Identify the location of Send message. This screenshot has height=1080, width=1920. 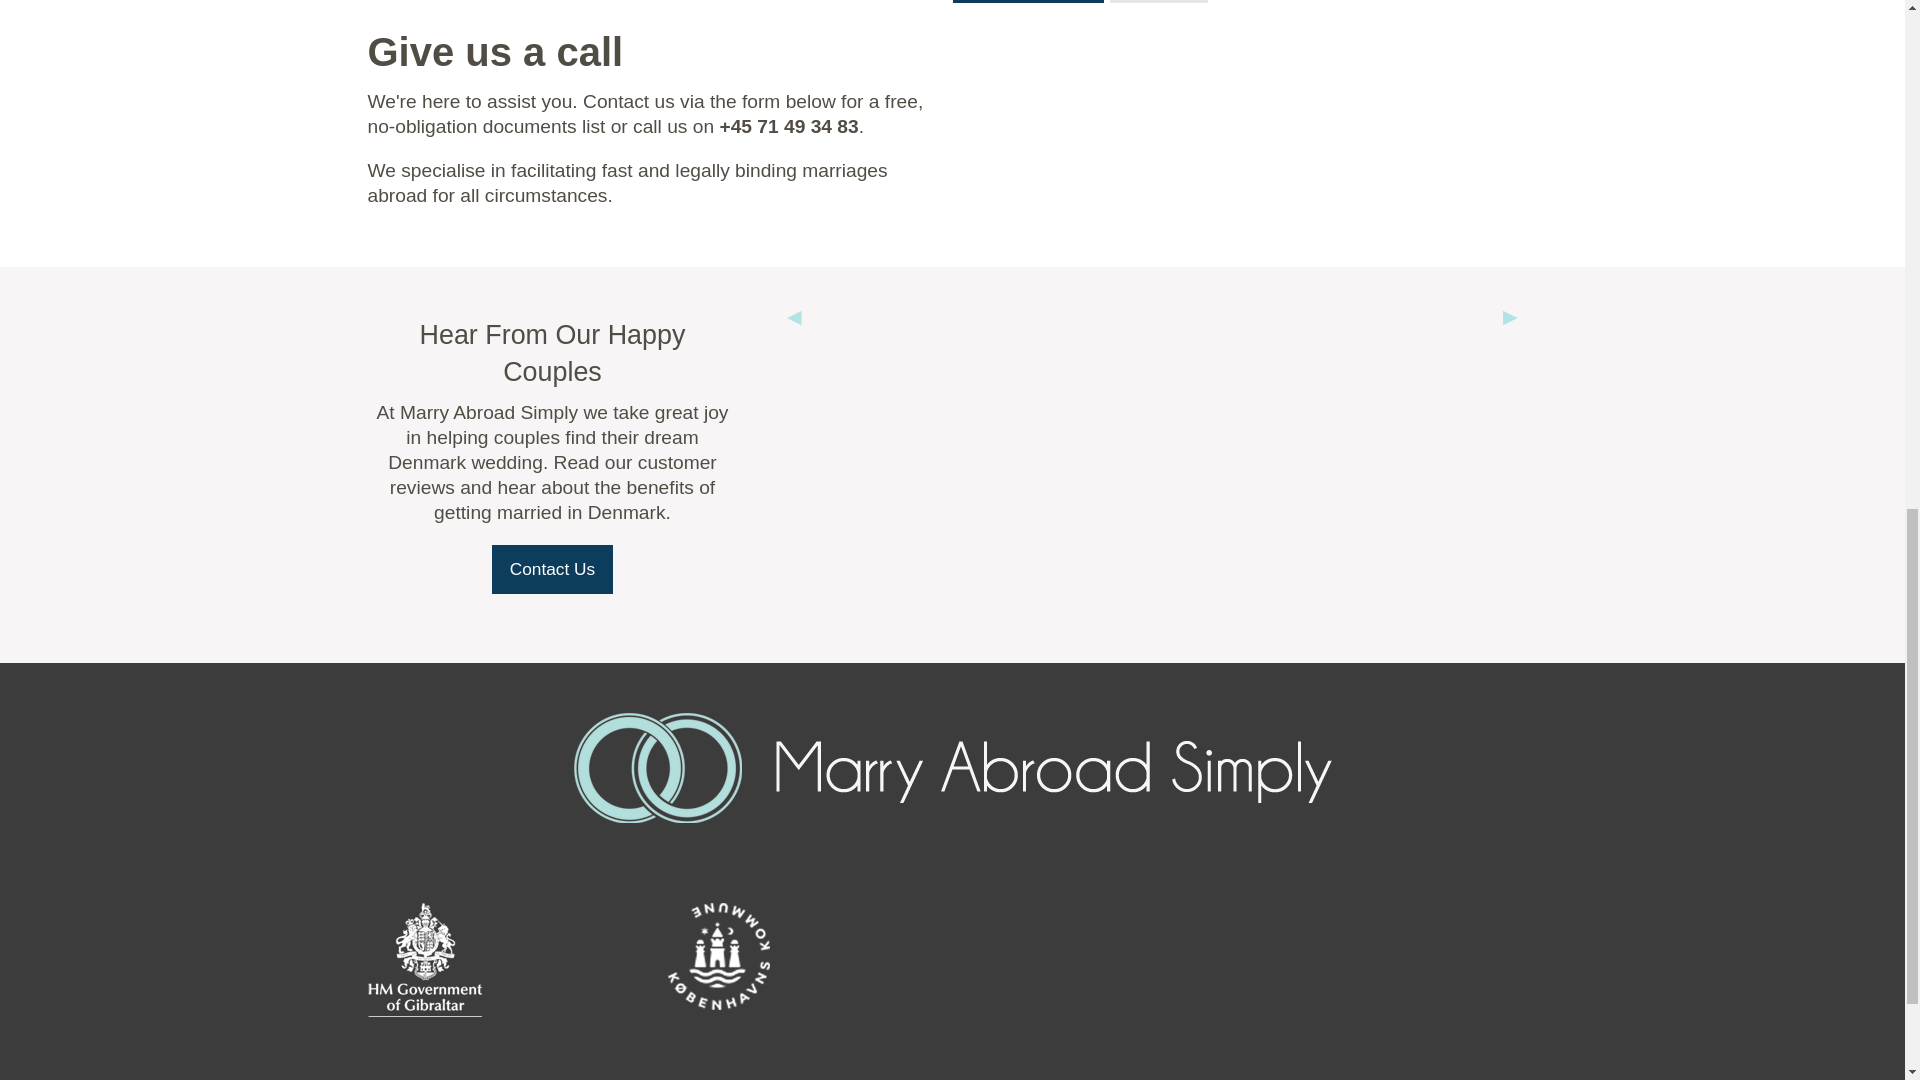
(1028, 2).